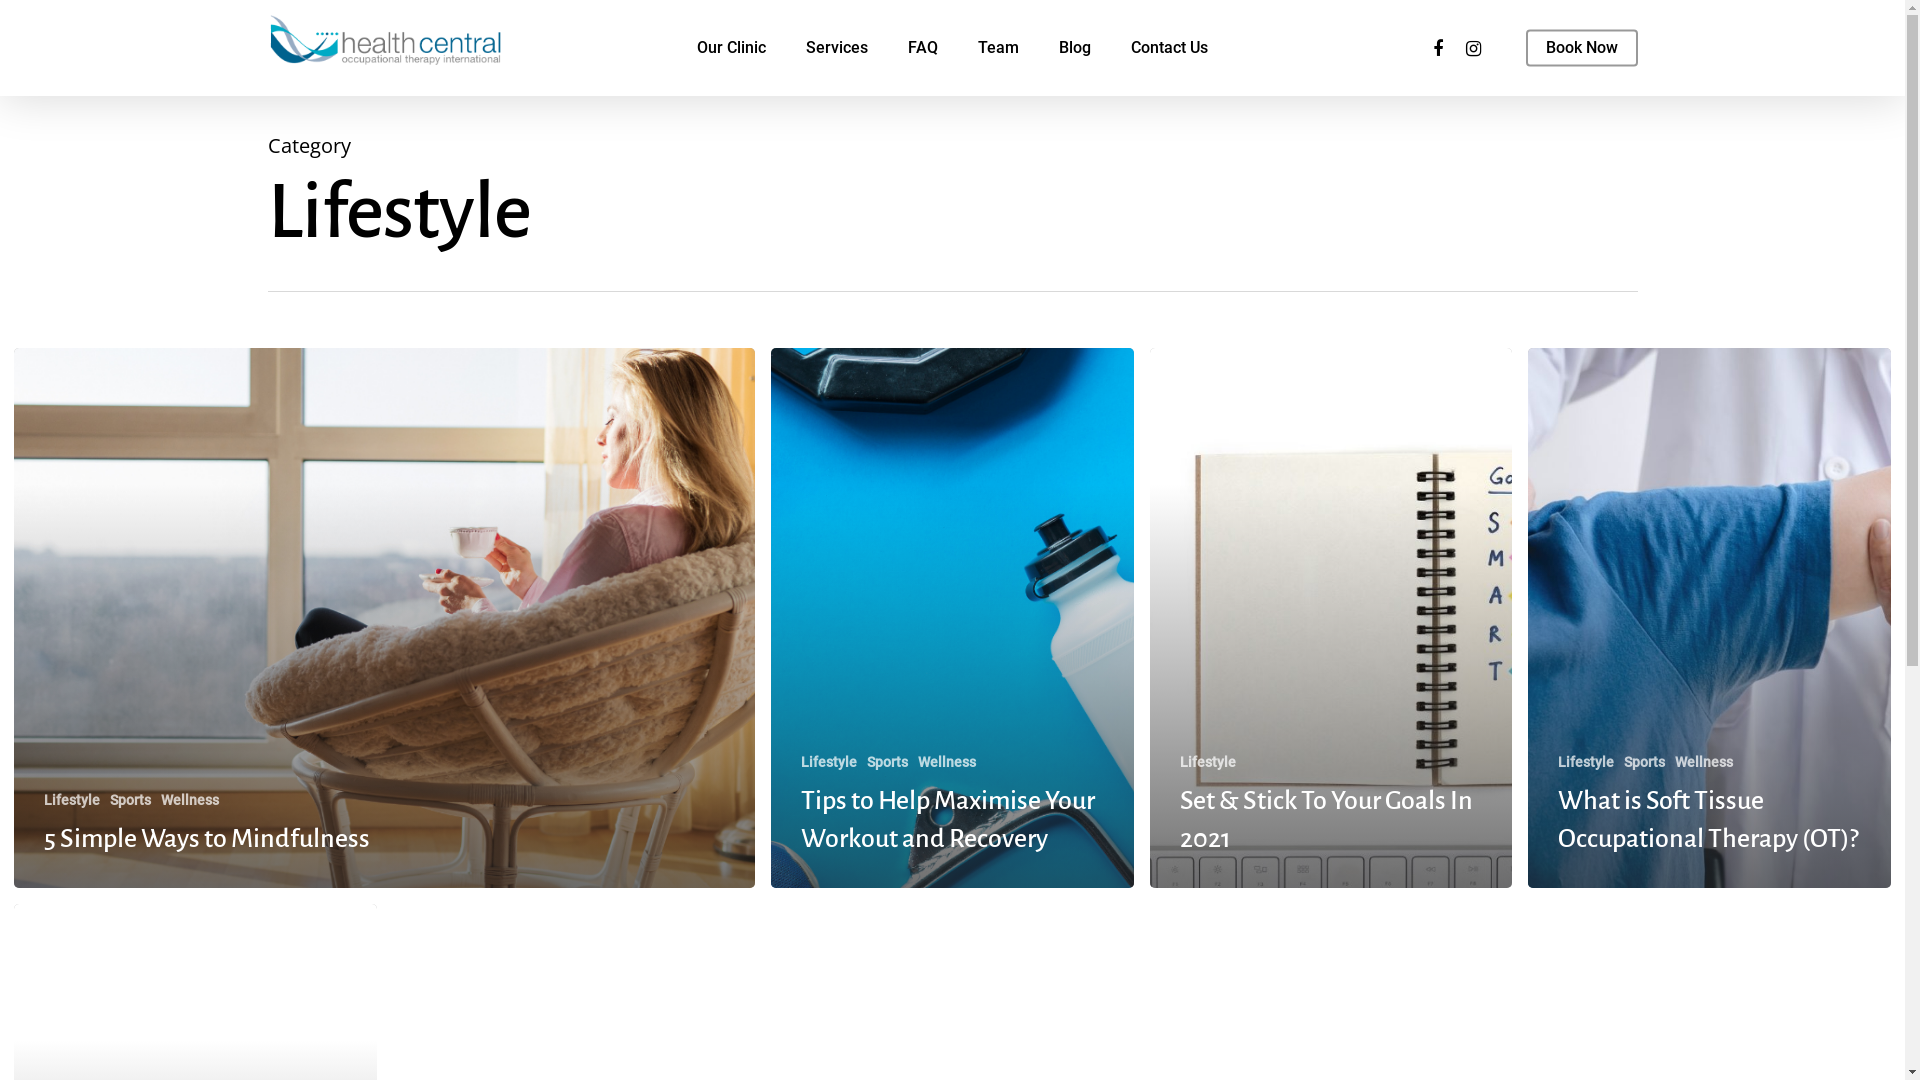 Image resolution: width=1920 pixels, height=1080 pixels. What do you see at coordinates (1644, 762) in the screenshot?
I see `Sports` at bounding box center [1644, 762].